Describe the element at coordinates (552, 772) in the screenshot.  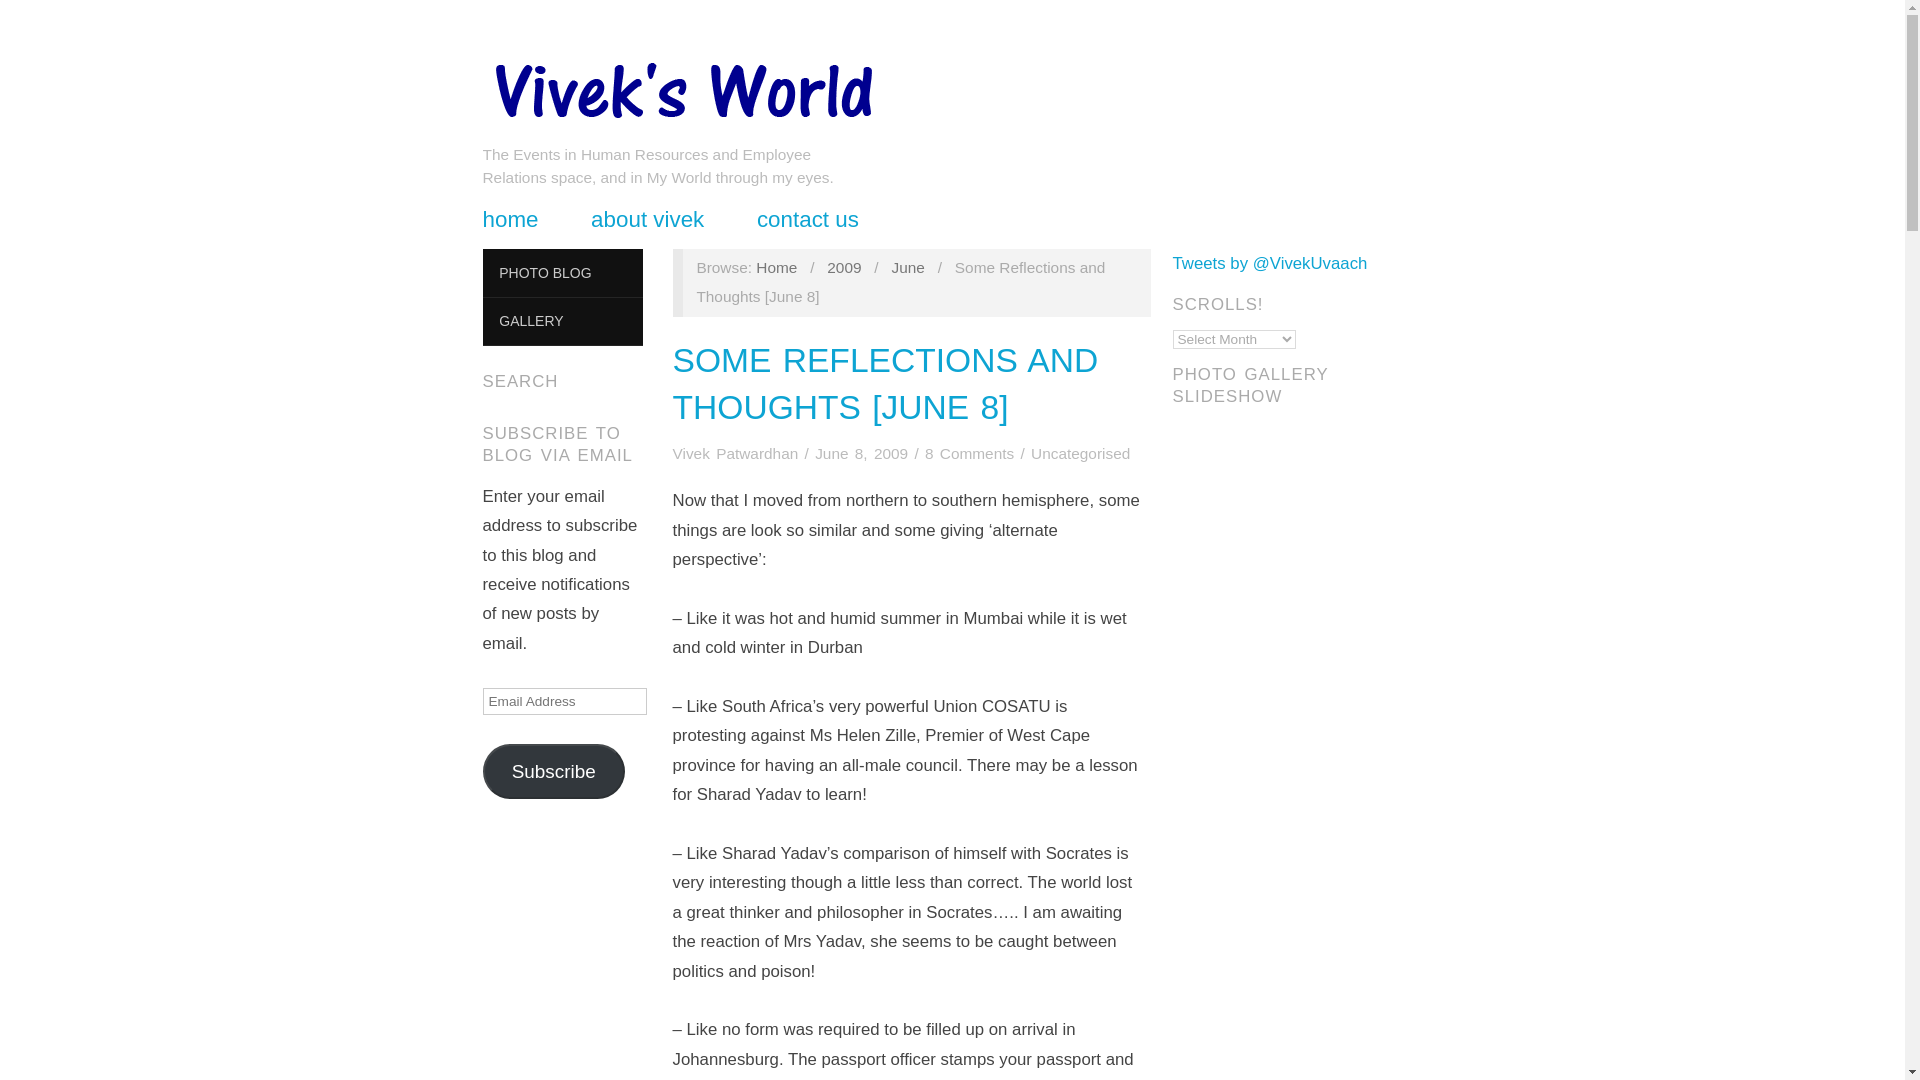
I see `Subscribe` at that location.